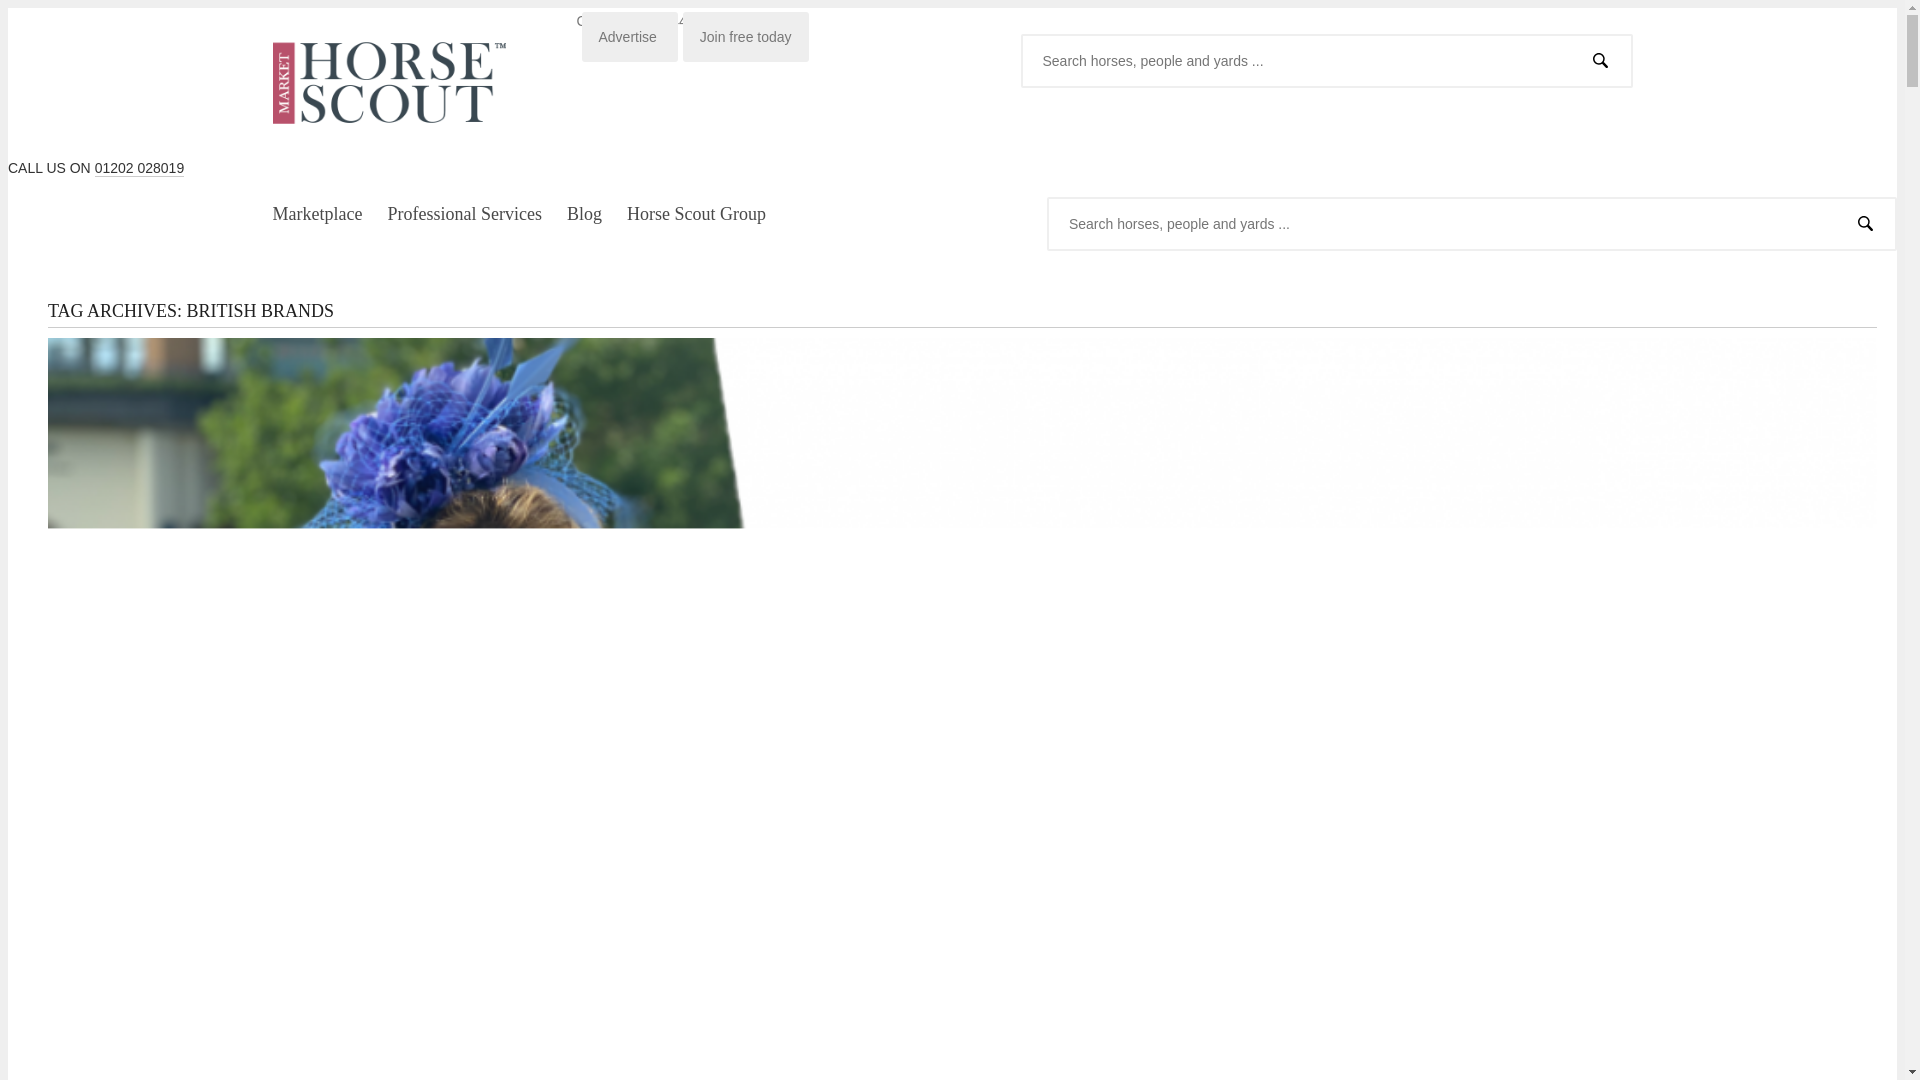 This screenshot has width=1920, height=1080. I want to click on Join free today, so click(746, 36).